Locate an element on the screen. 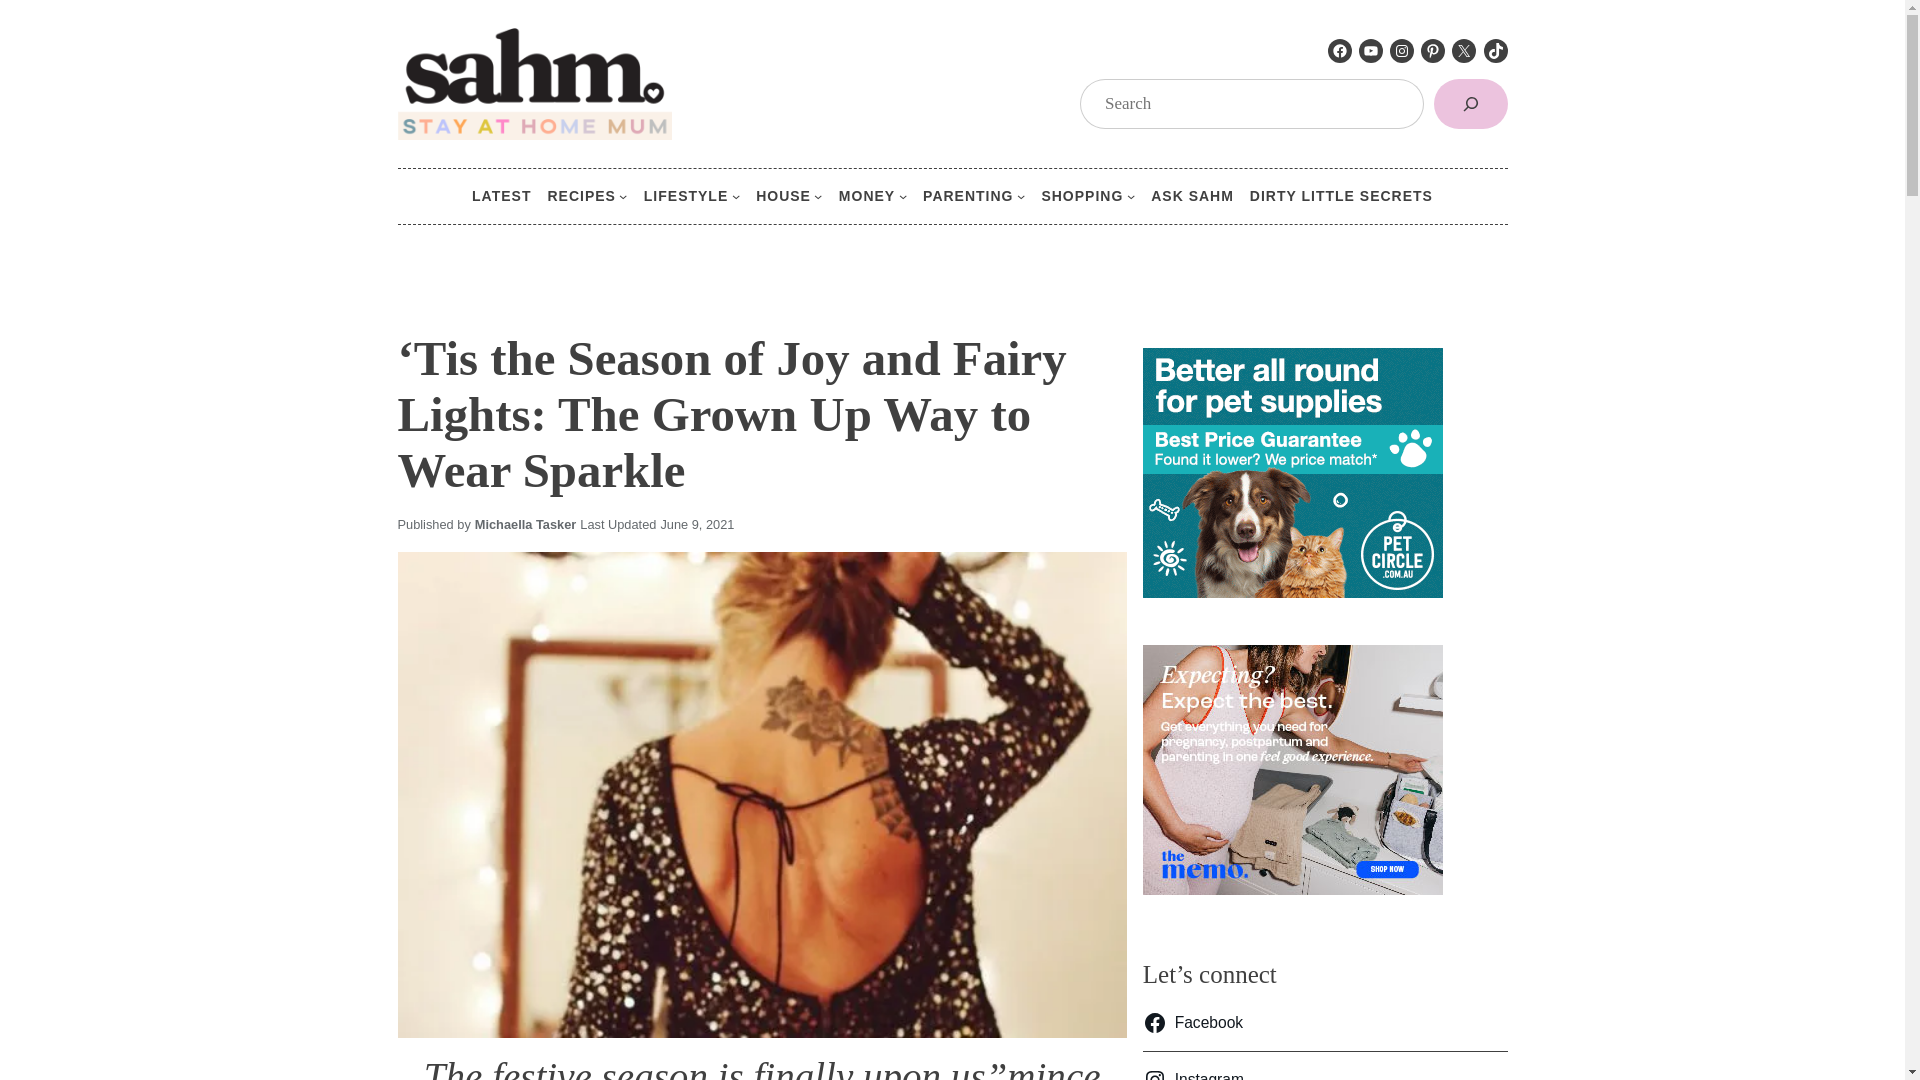  LIFESTYLE is located at coordinates (685, 196).